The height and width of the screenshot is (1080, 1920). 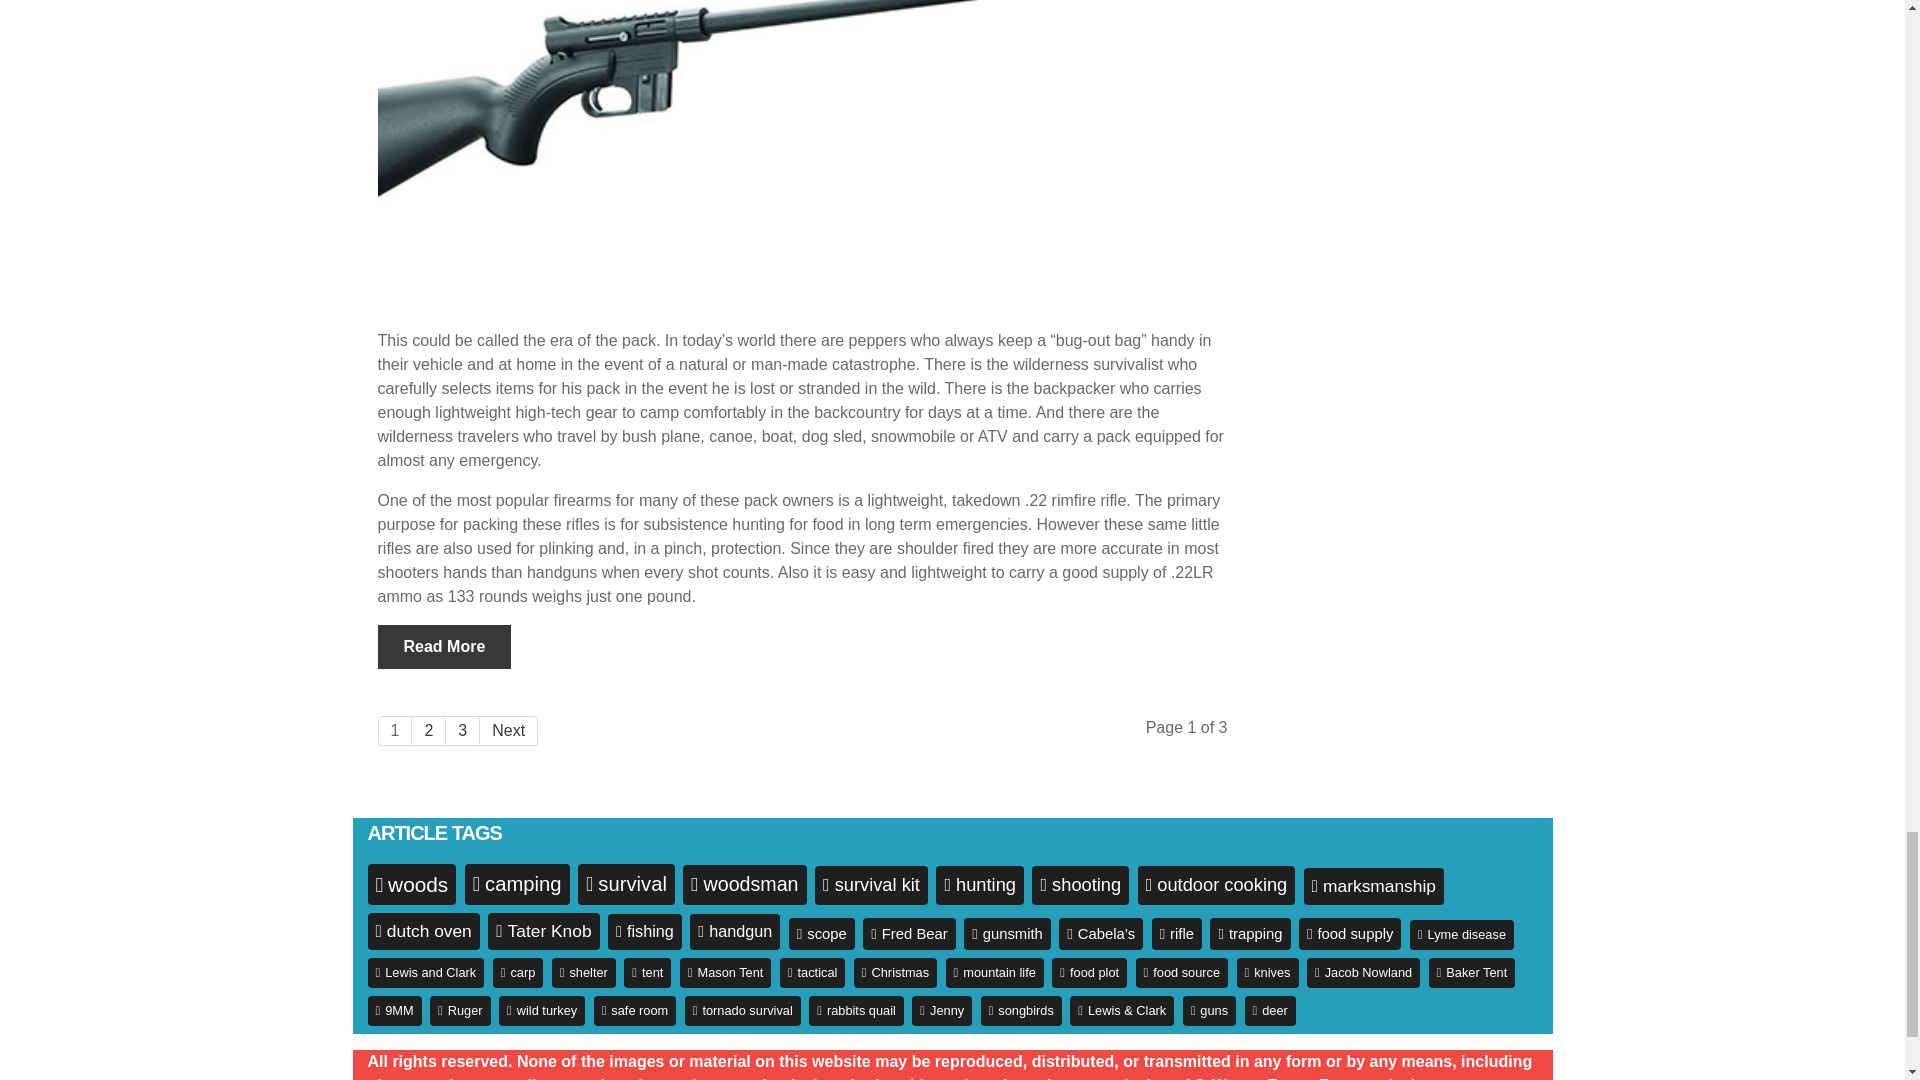 I want to click on 2, so click(x=428, y=731).